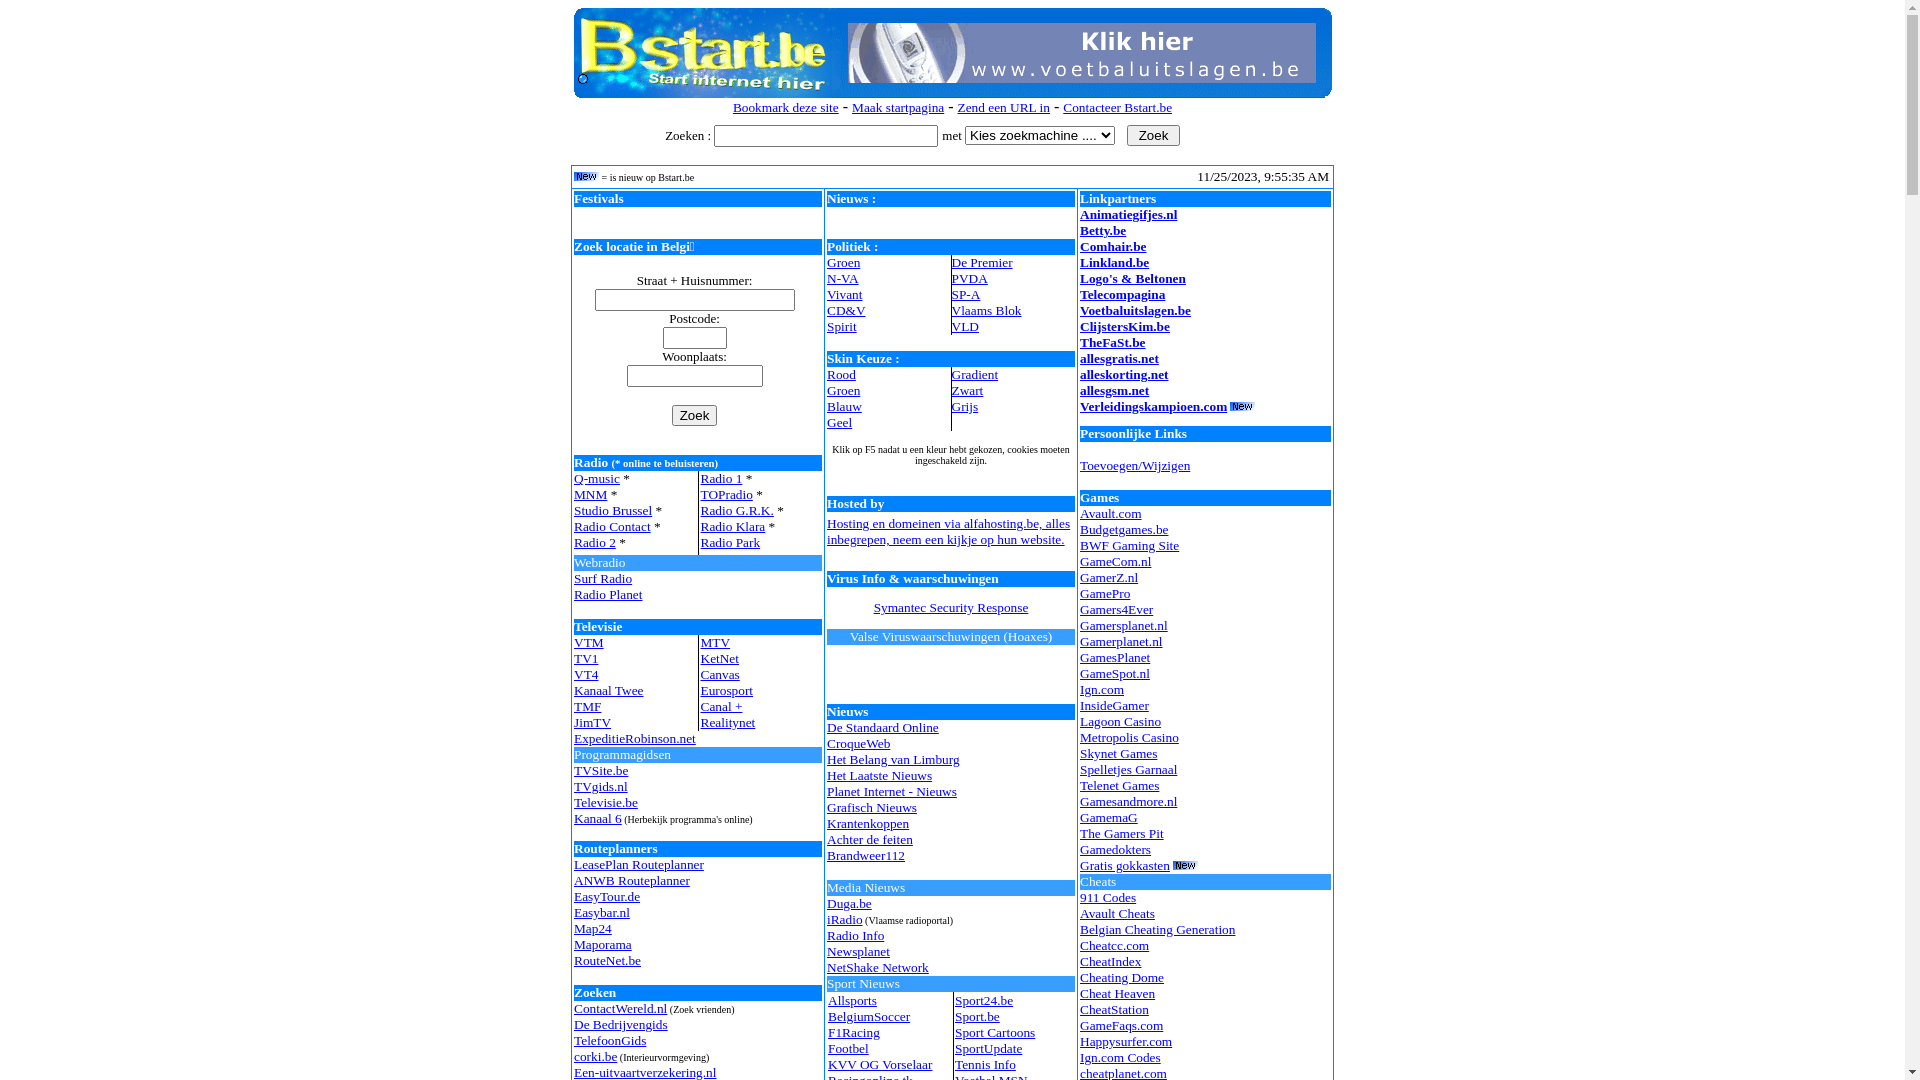 Image resolution: width=1920 pixels, height=1080 pixels. Describe the element at coordinates (986, 1064) in the screenshot. I see `Tennis Info` at that location.